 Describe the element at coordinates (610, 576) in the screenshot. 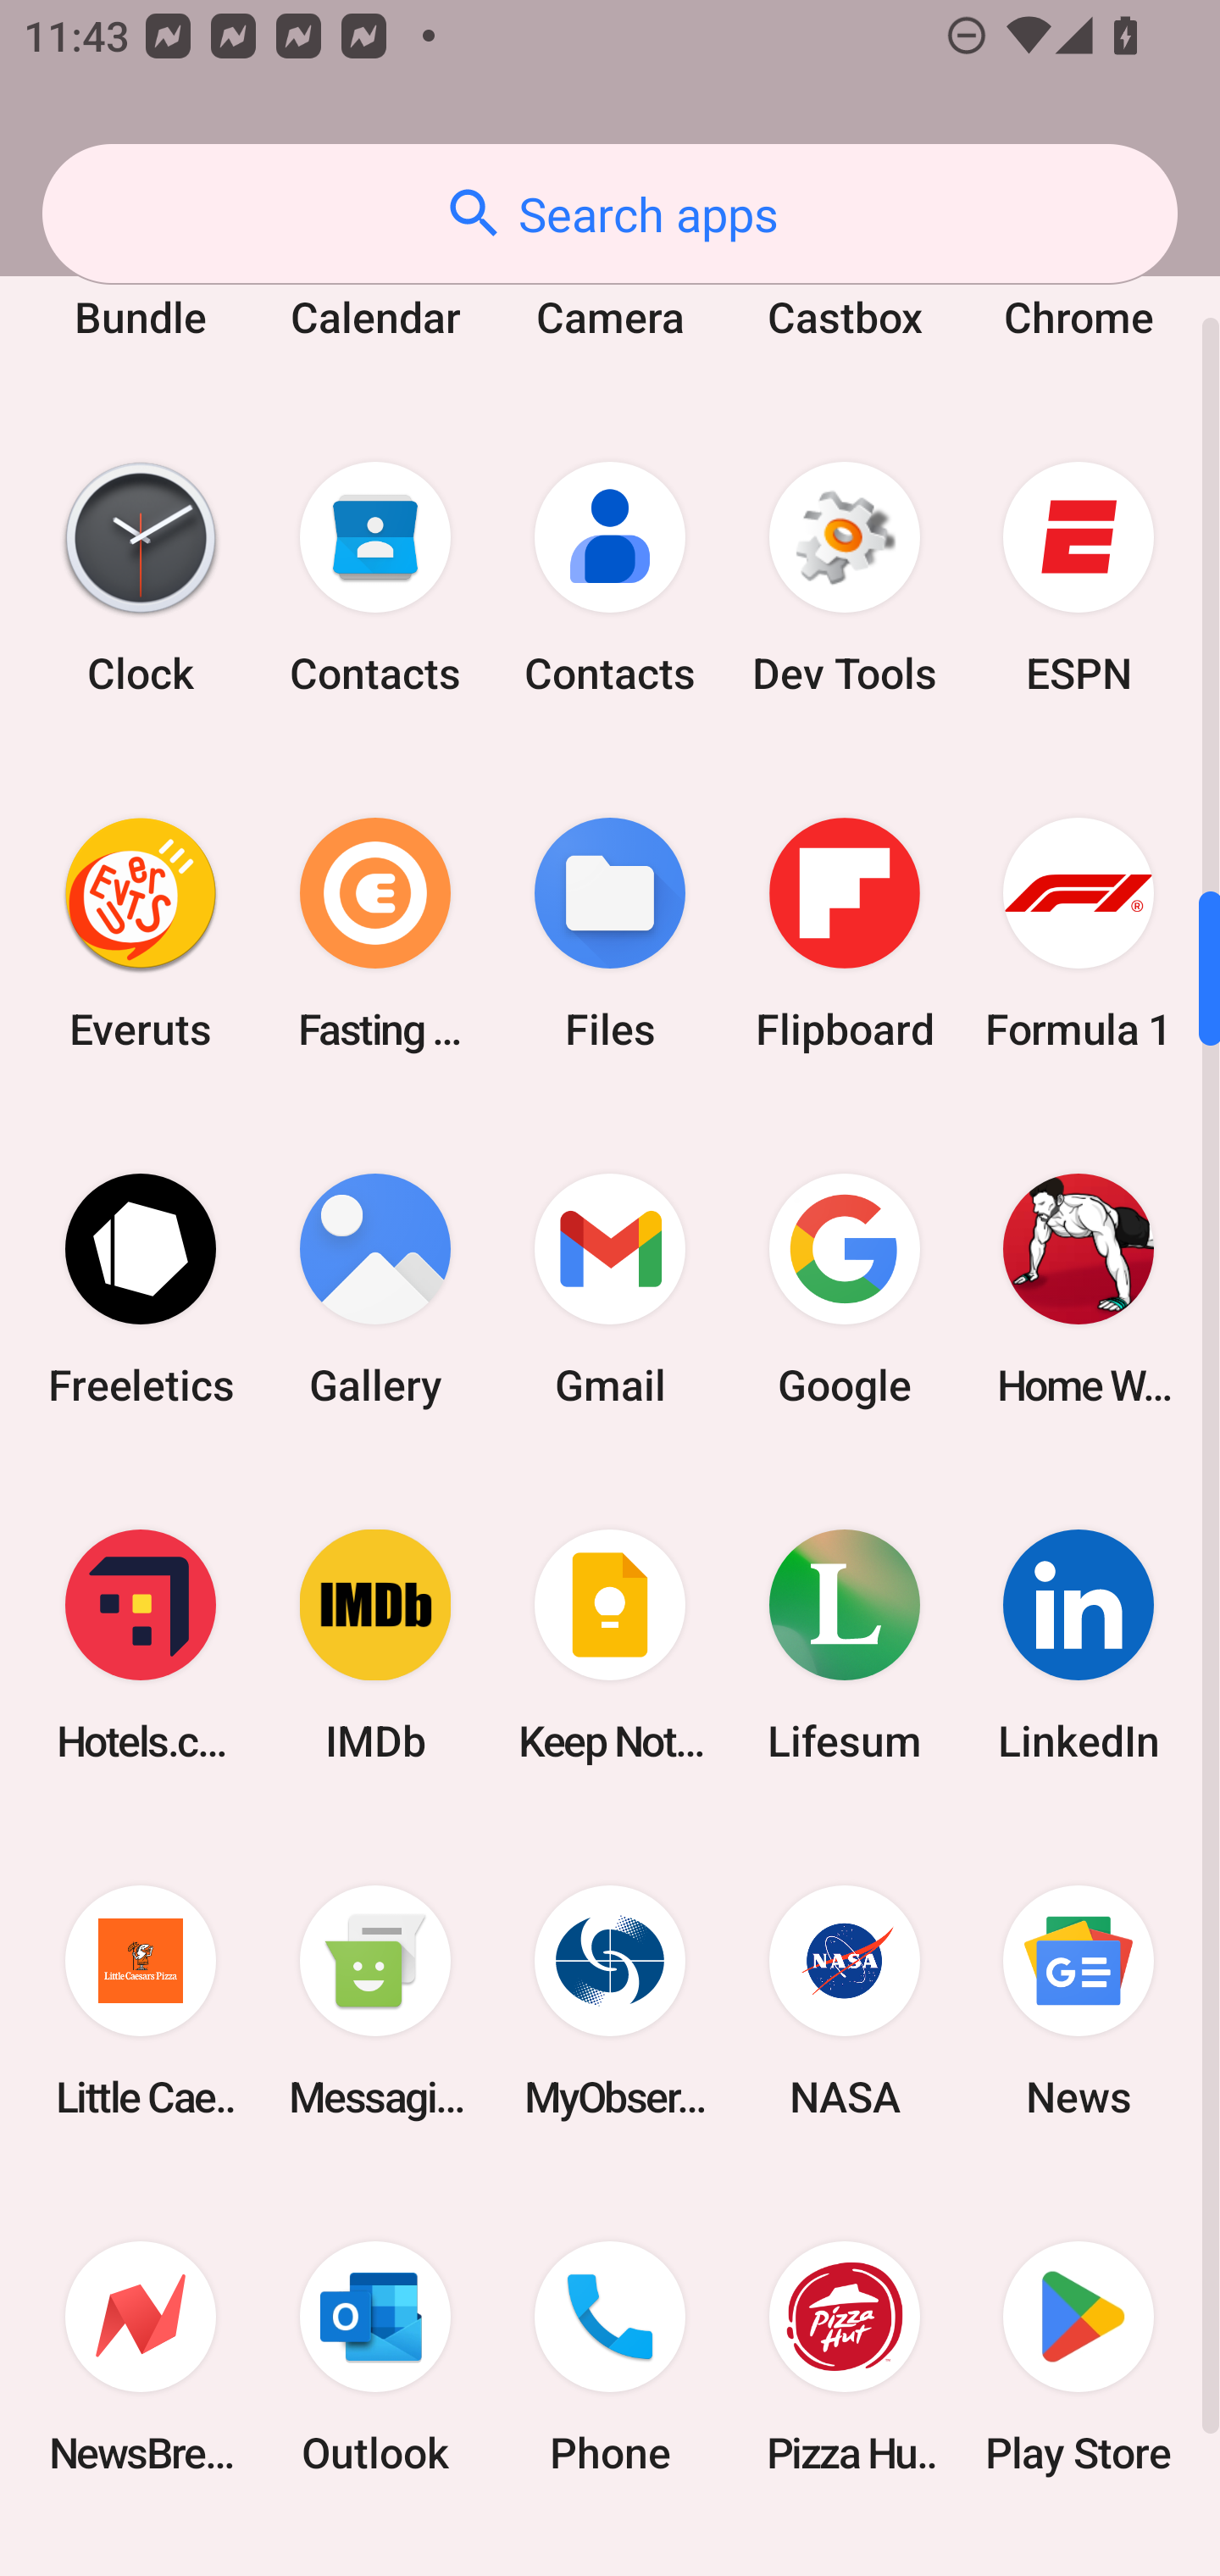

I see `Contacts` at that location.